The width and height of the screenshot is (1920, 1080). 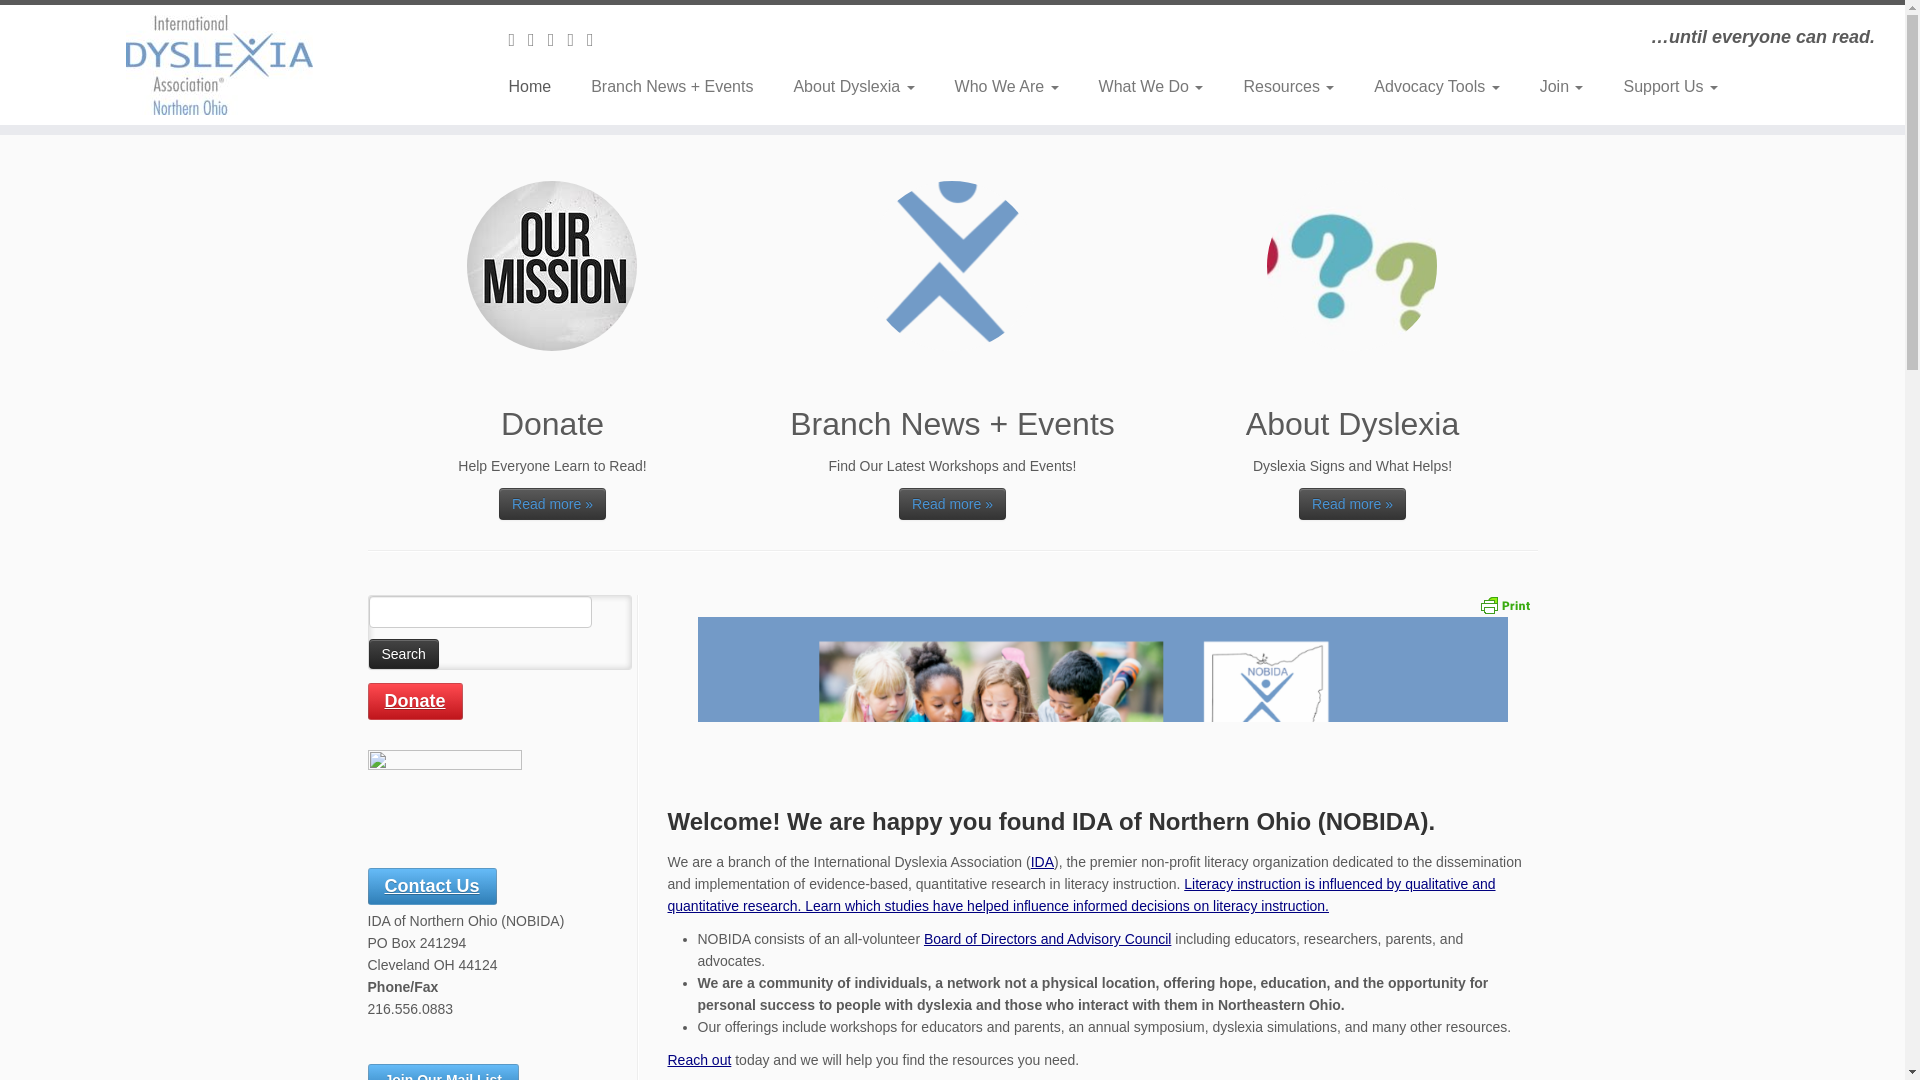 I want to click on Follow us on Instagram, so click(x=558, y=40).